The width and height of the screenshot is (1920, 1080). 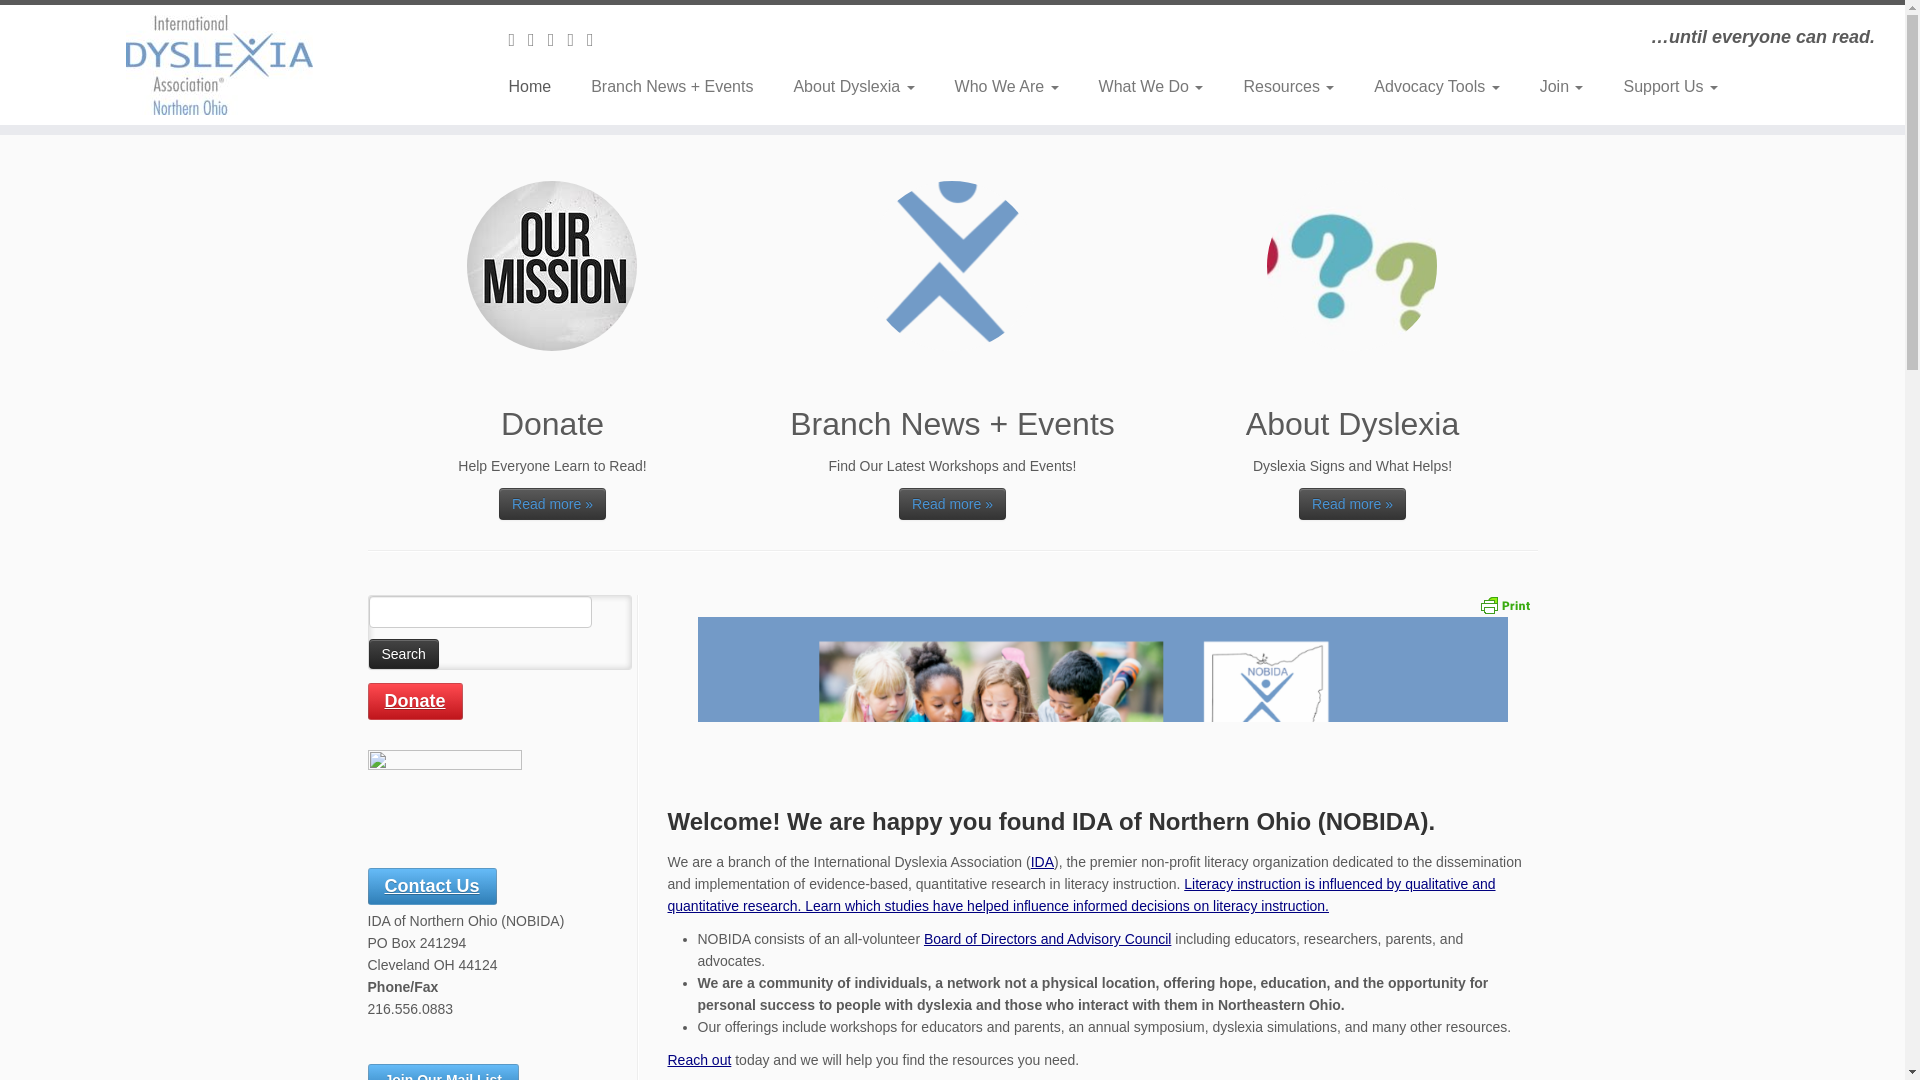 I want to click on Follow us on Instagram, so click(x=558, y=40).